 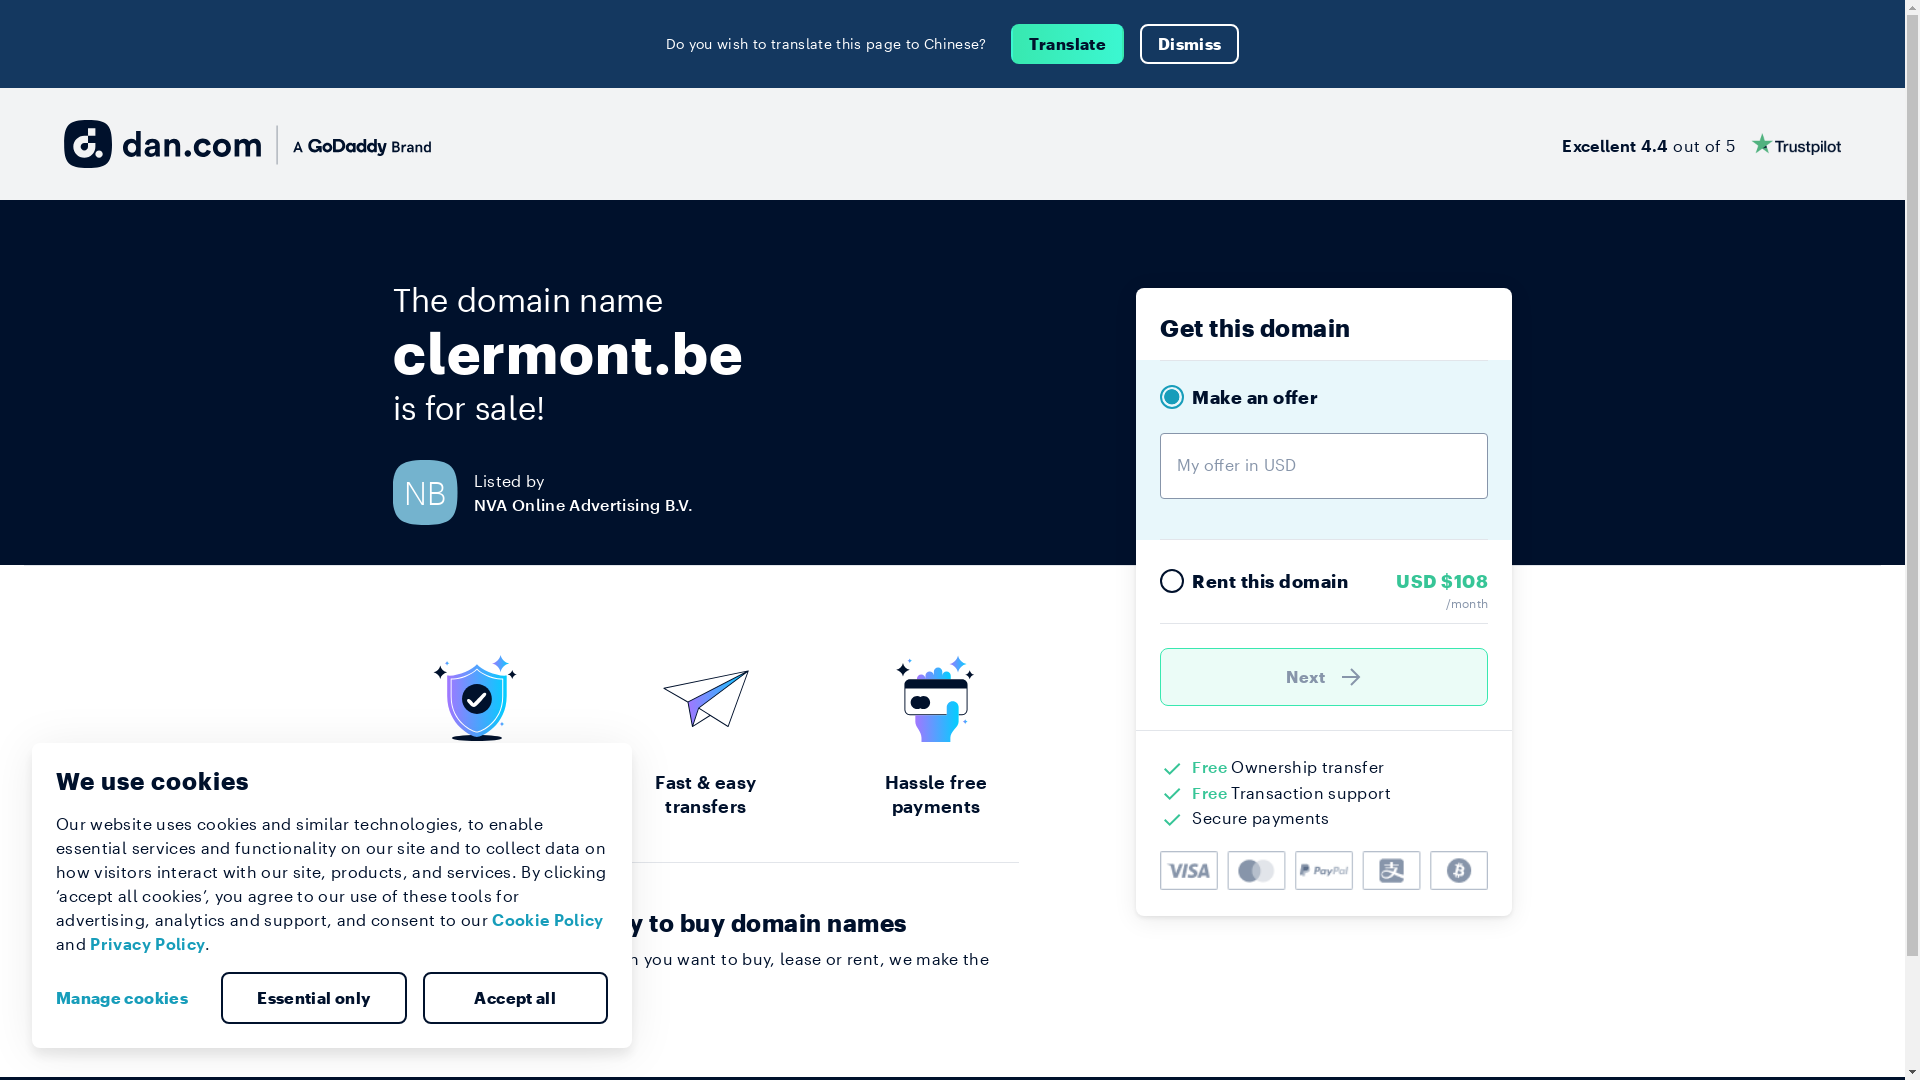 What do you see at coordinates (1324, 677) in the screenshot?
I see `Next
)` at bounding box center [1324, 677].